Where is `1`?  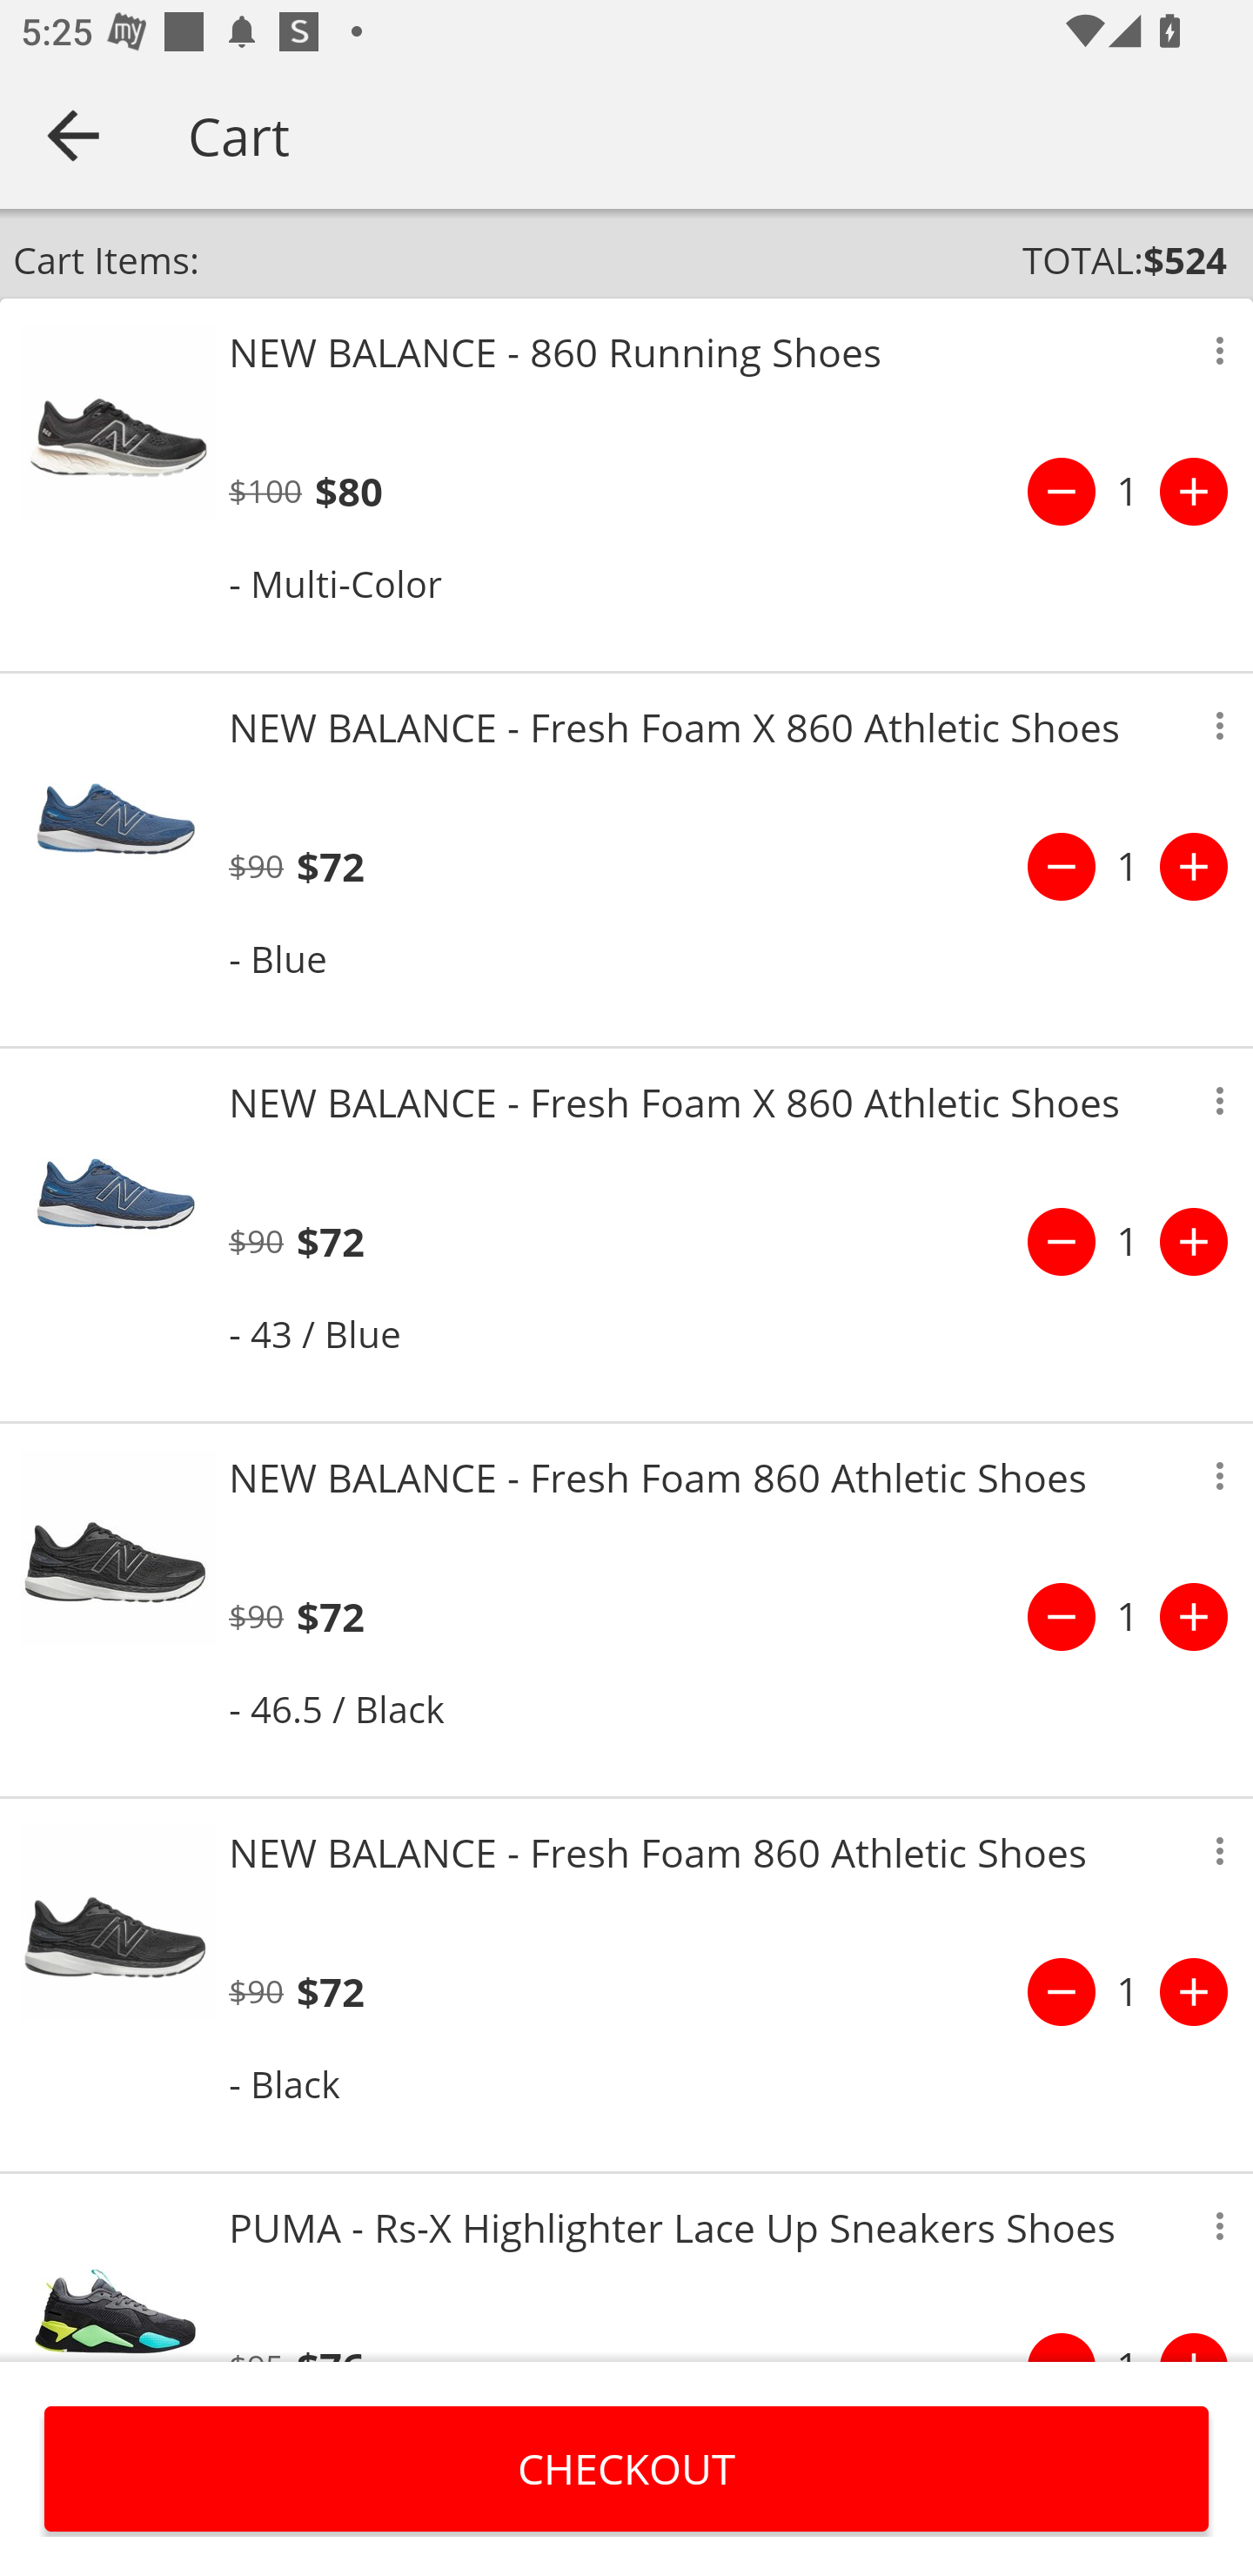 1 is located at coordinates (1128, 492).